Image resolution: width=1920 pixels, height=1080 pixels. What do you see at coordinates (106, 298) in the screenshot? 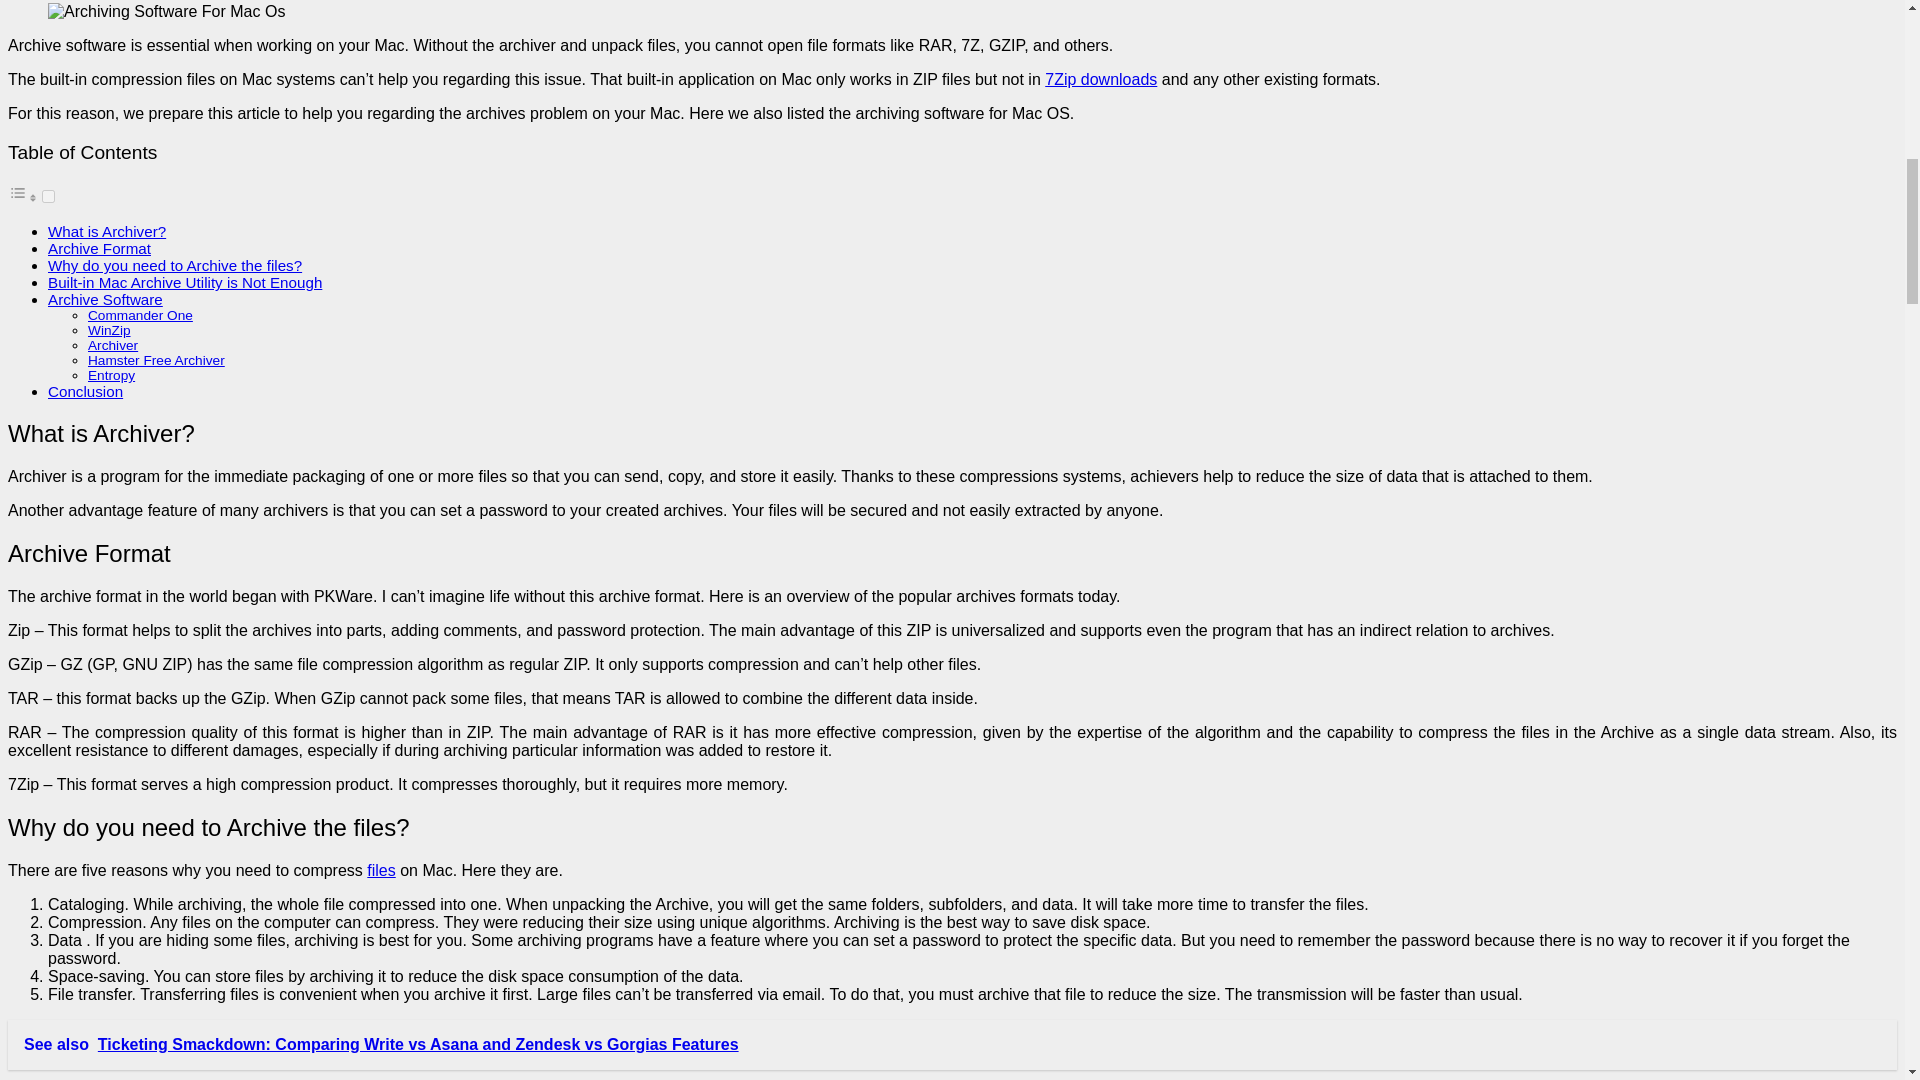
I see `Archive Software` at bounding box center [106, 298].